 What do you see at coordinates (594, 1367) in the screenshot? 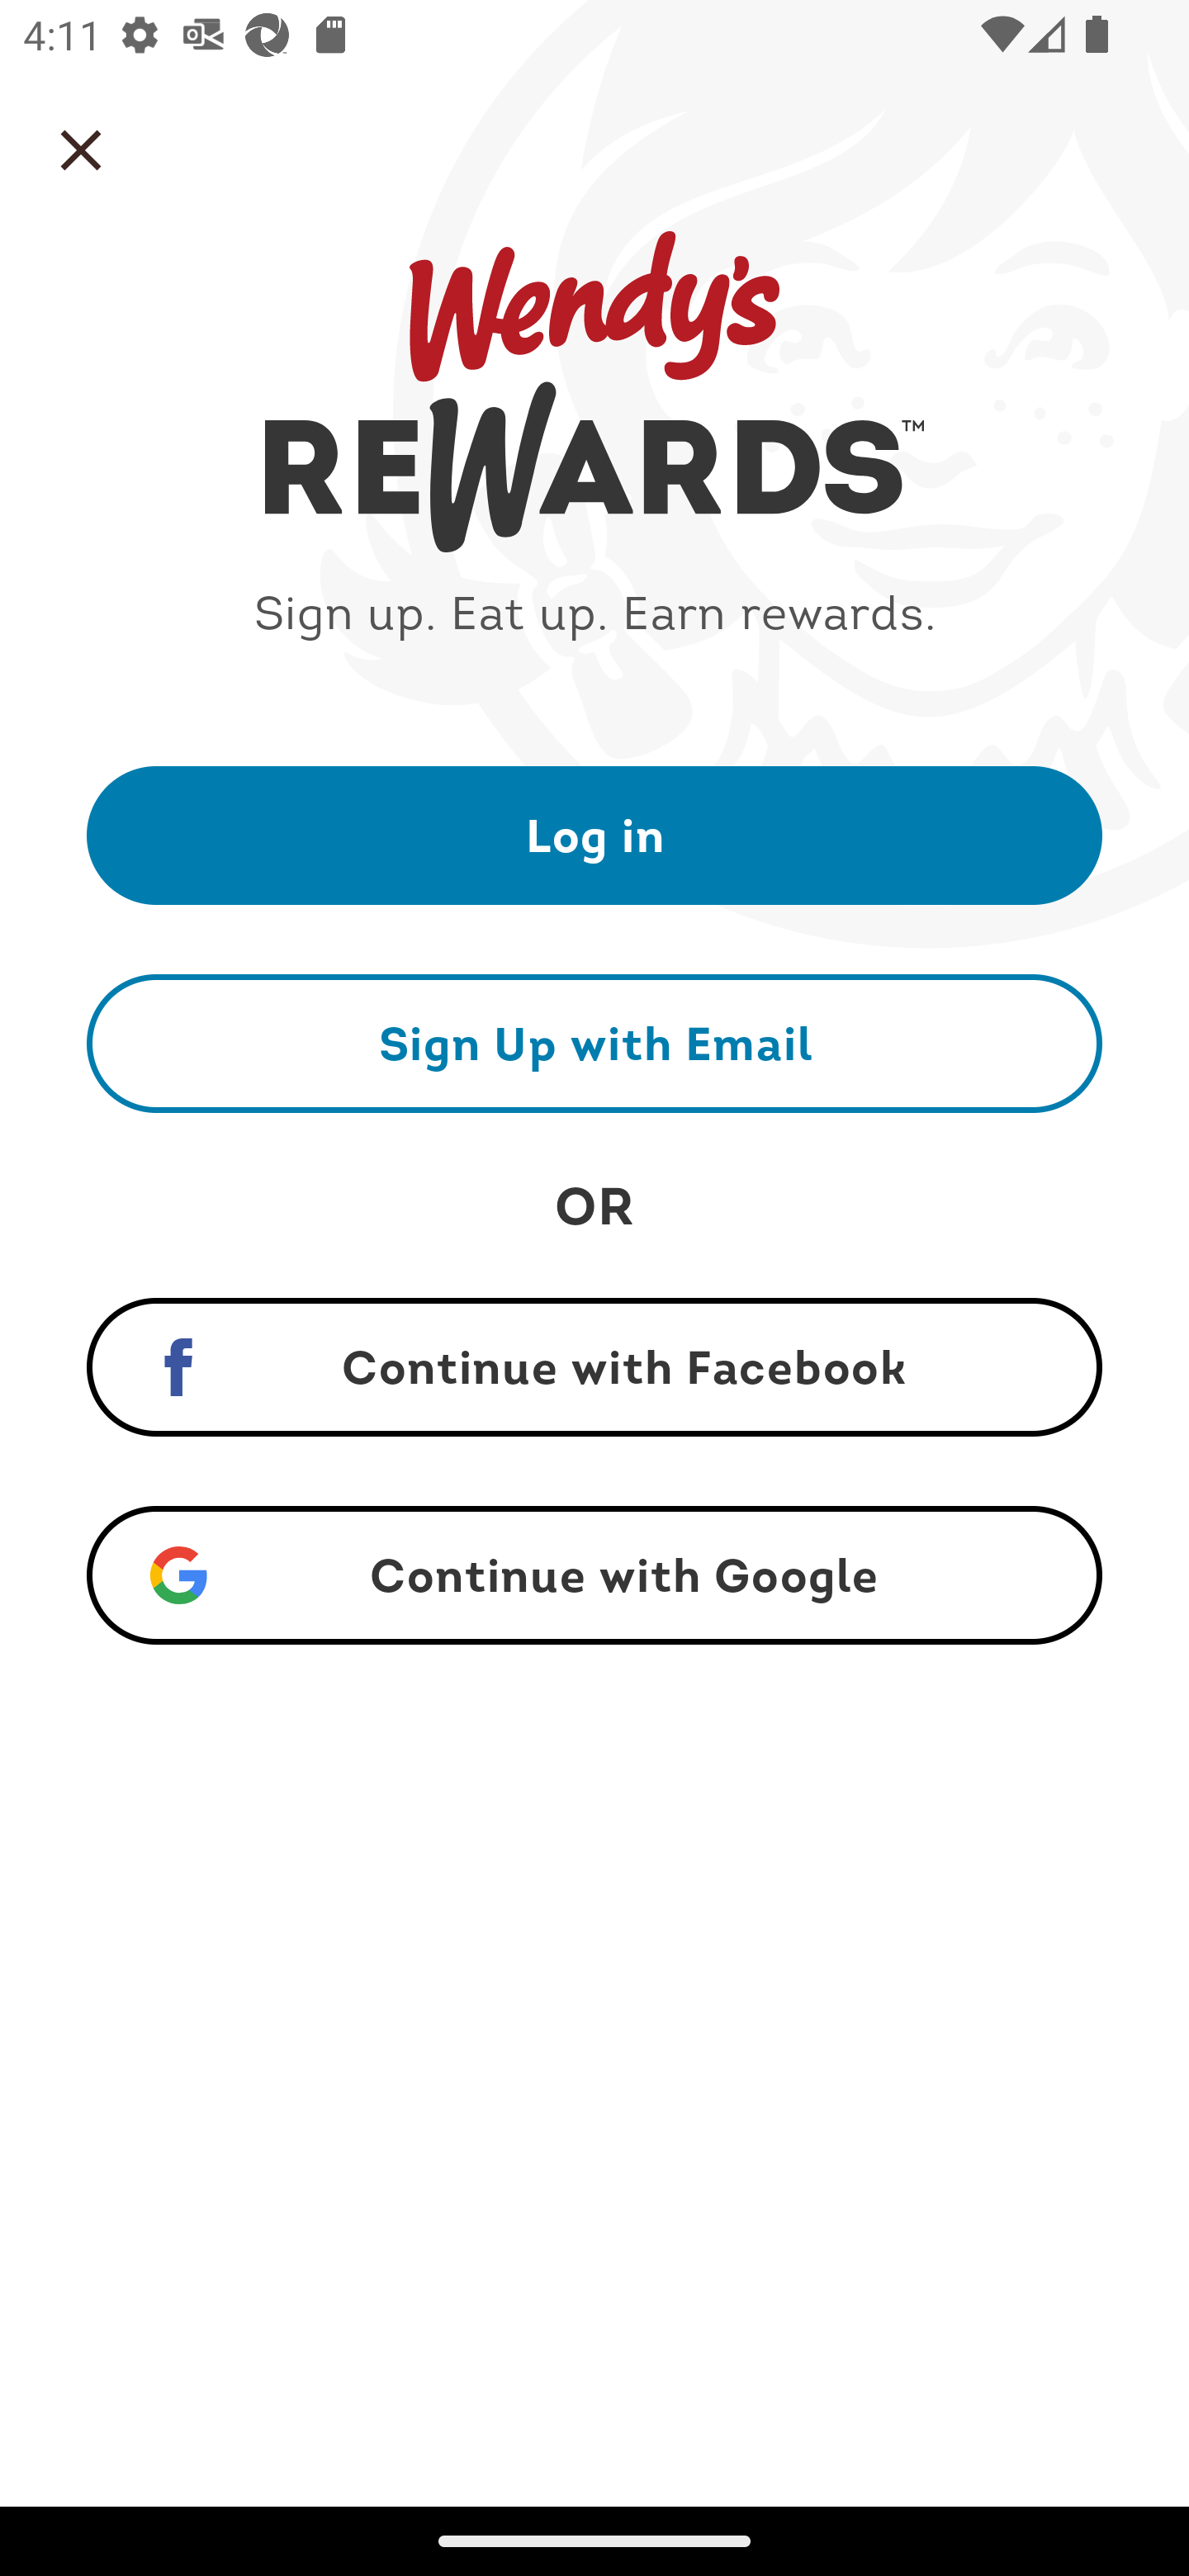
I see `Continue with Facebook` at bounding box center [594, 1367].